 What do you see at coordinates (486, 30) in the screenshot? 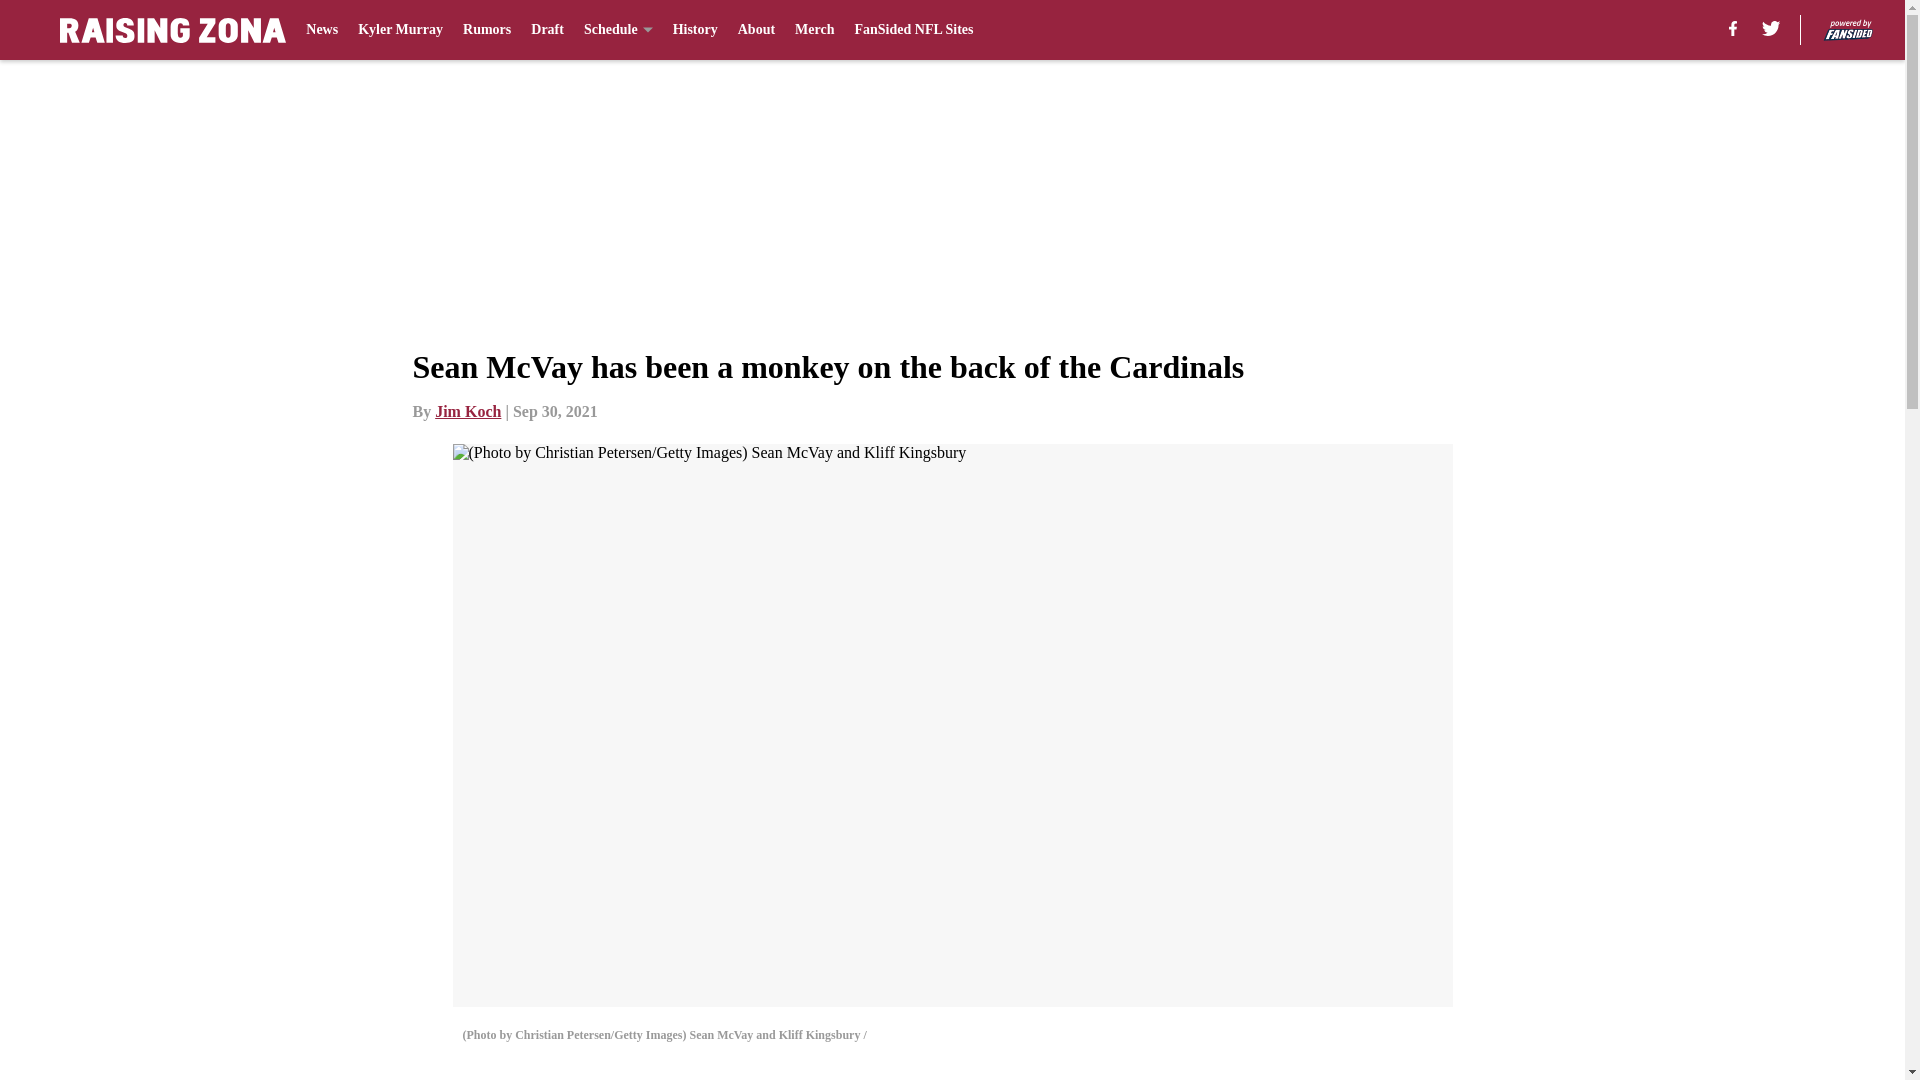
I see `Rumors` at bounding box center [486, 30].